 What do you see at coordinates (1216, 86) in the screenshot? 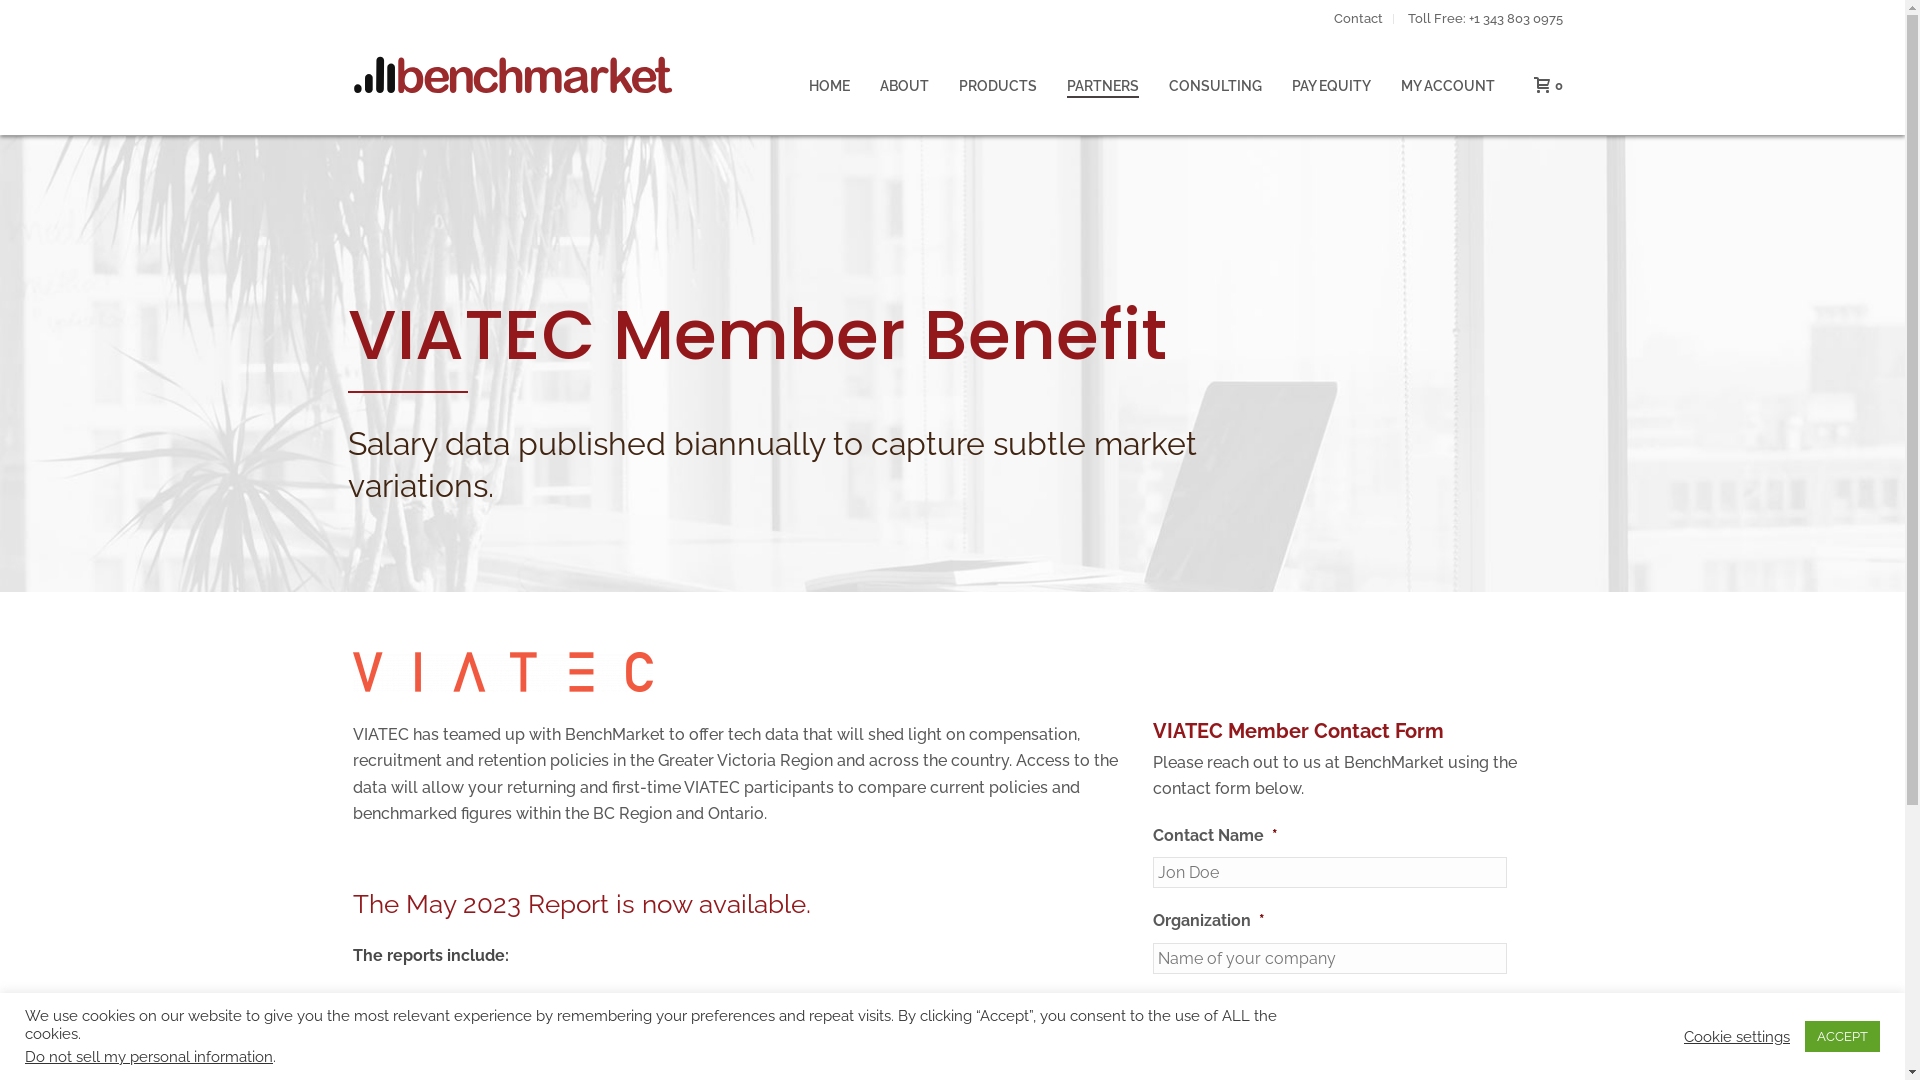
I see `CONSULTING` at bounding box center [1216, 86].